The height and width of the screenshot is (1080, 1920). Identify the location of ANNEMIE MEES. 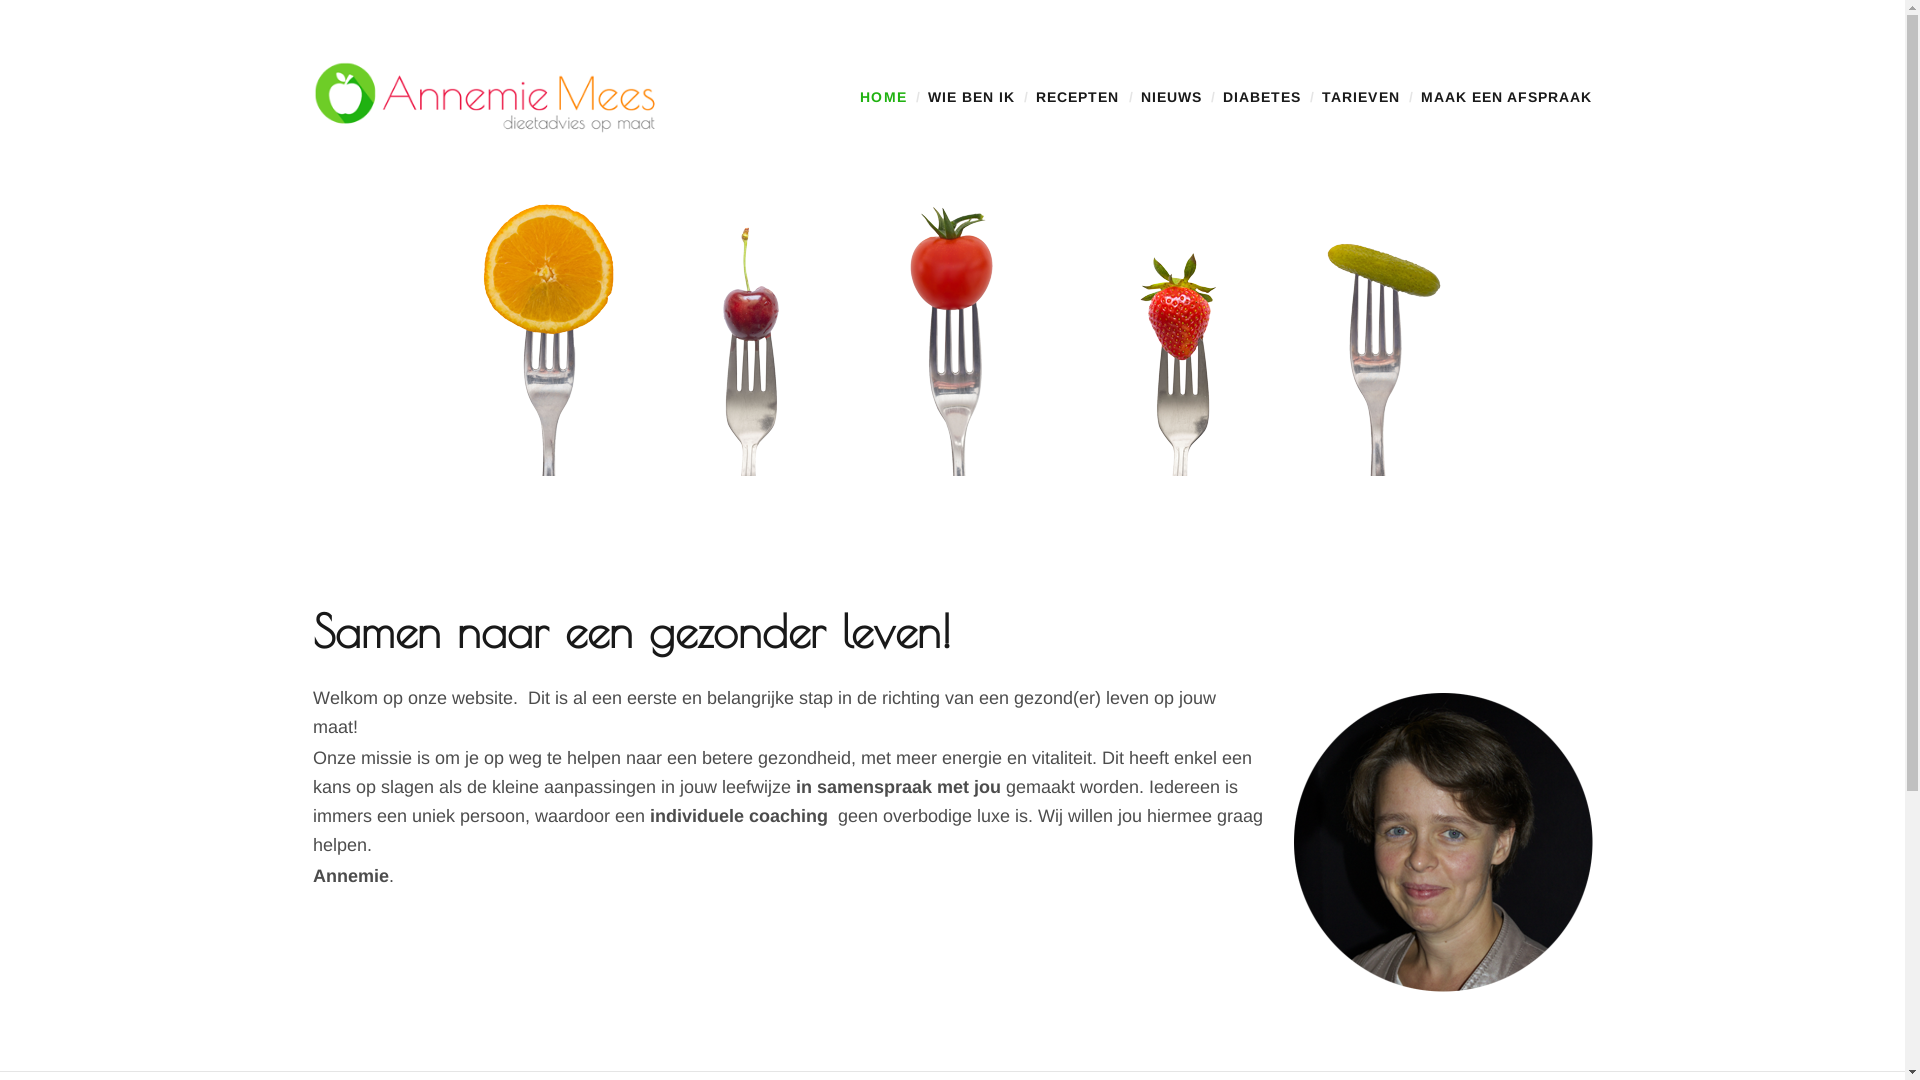
(325, 292).